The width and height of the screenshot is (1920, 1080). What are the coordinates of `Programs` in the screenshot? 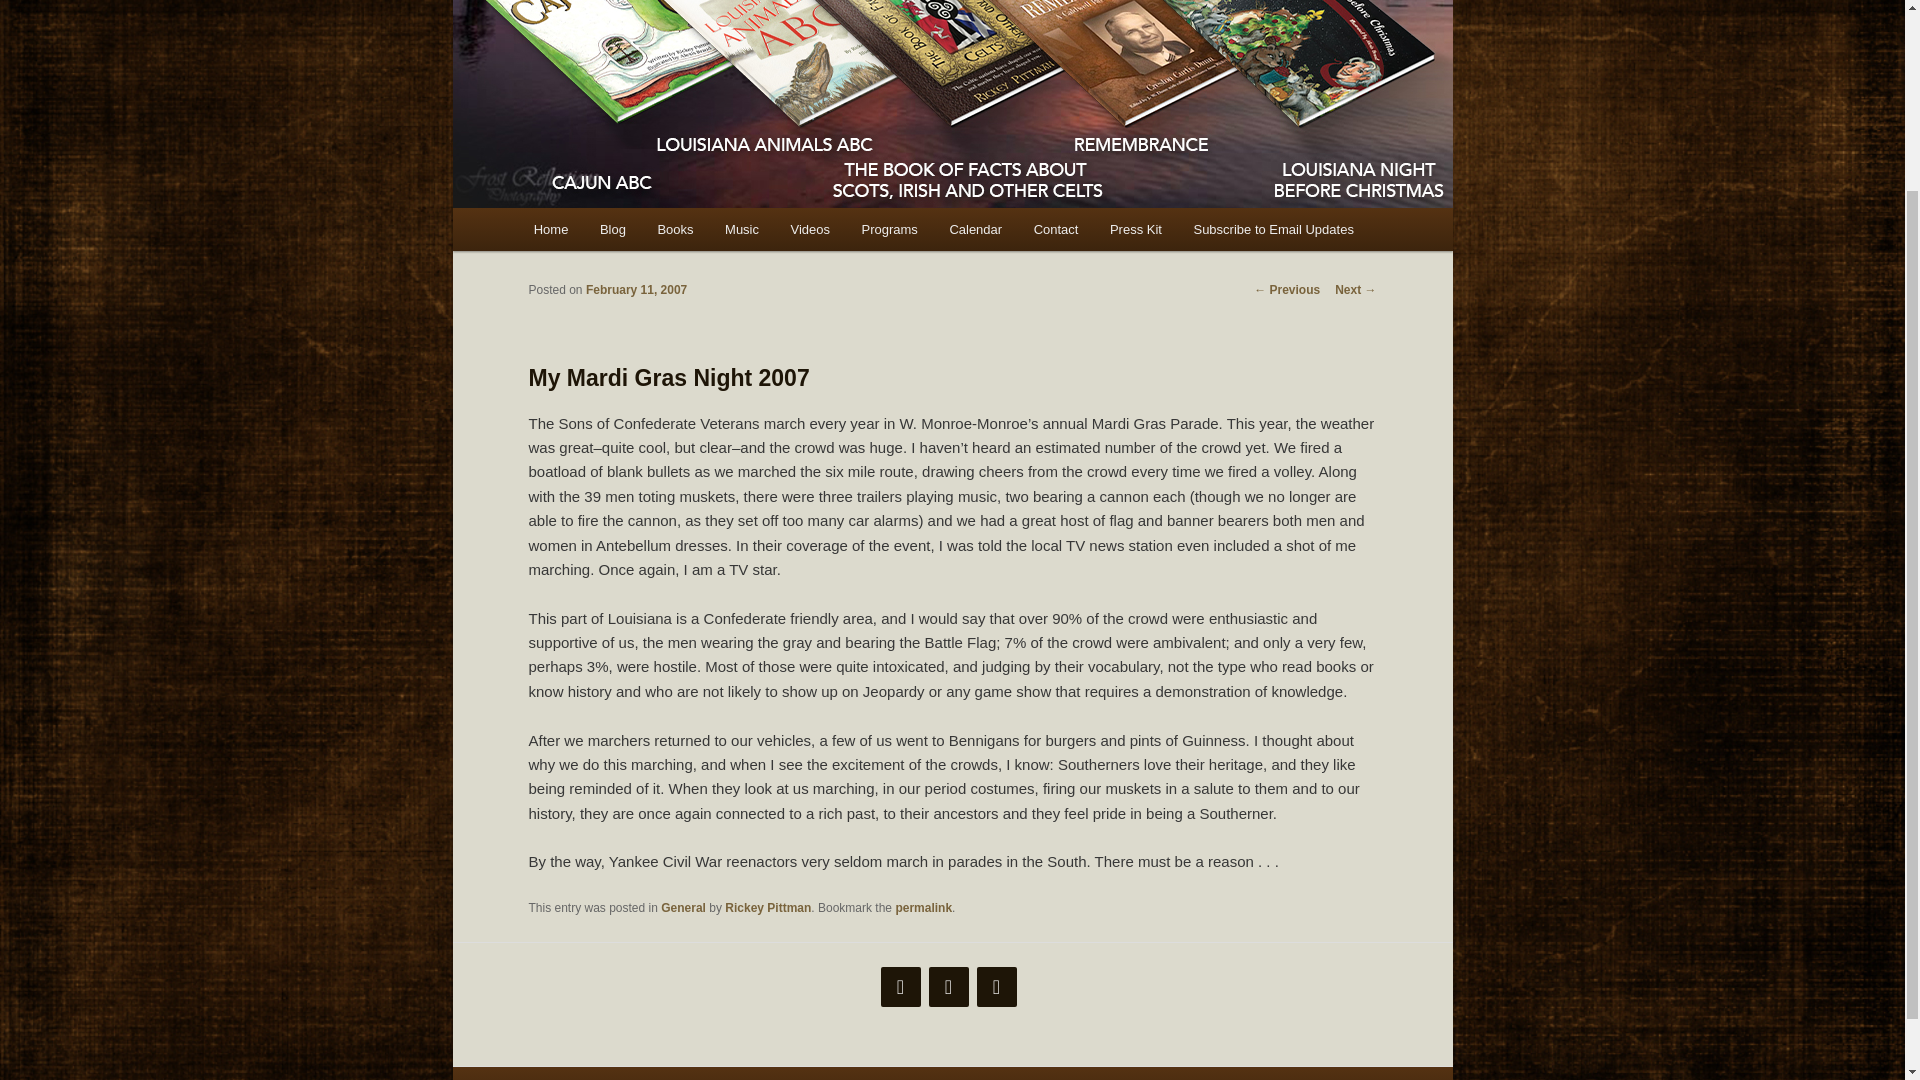 It's located at (890, 229).